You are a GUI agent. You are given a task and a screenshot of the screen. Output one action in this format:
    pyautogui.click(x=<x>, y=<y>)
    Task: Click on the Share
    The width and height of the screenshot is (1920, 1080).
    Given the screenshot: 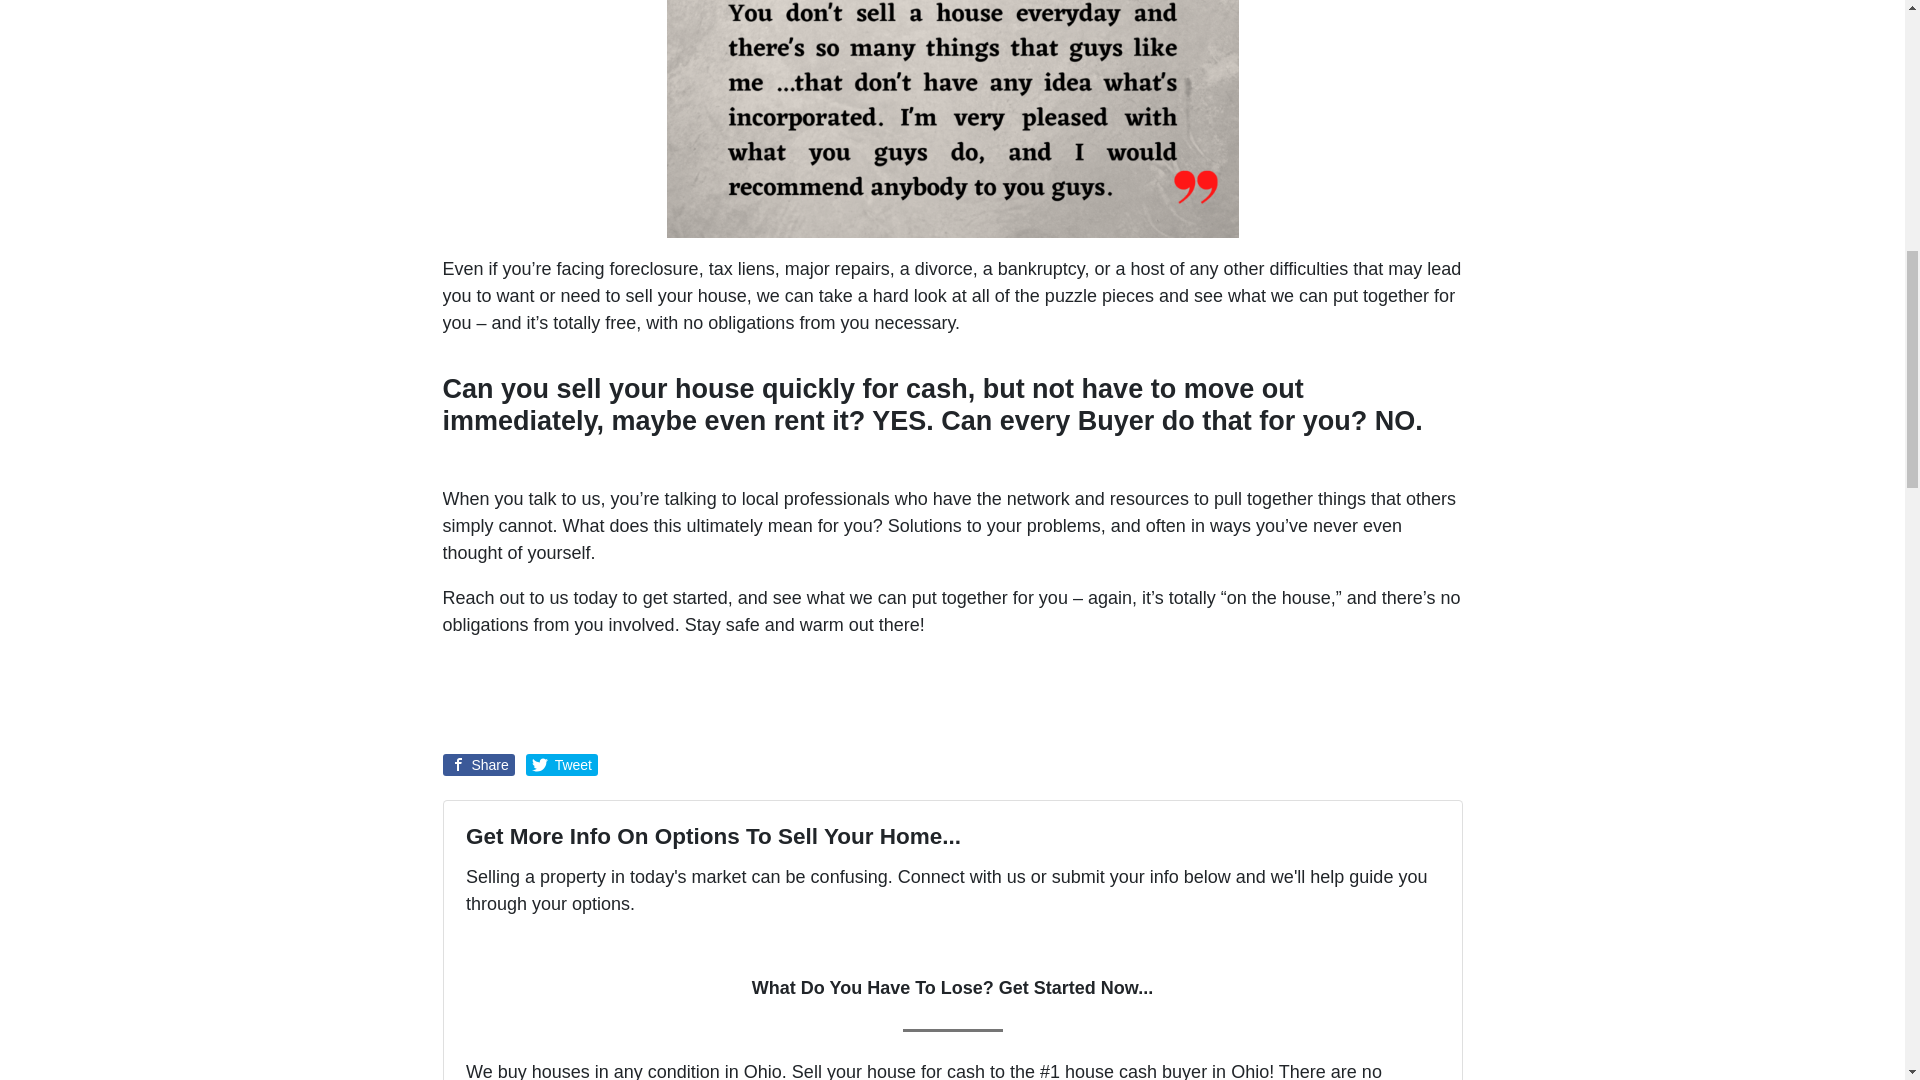 What is the action you would take?
    pyautogui.click(x=478, y=764)
    